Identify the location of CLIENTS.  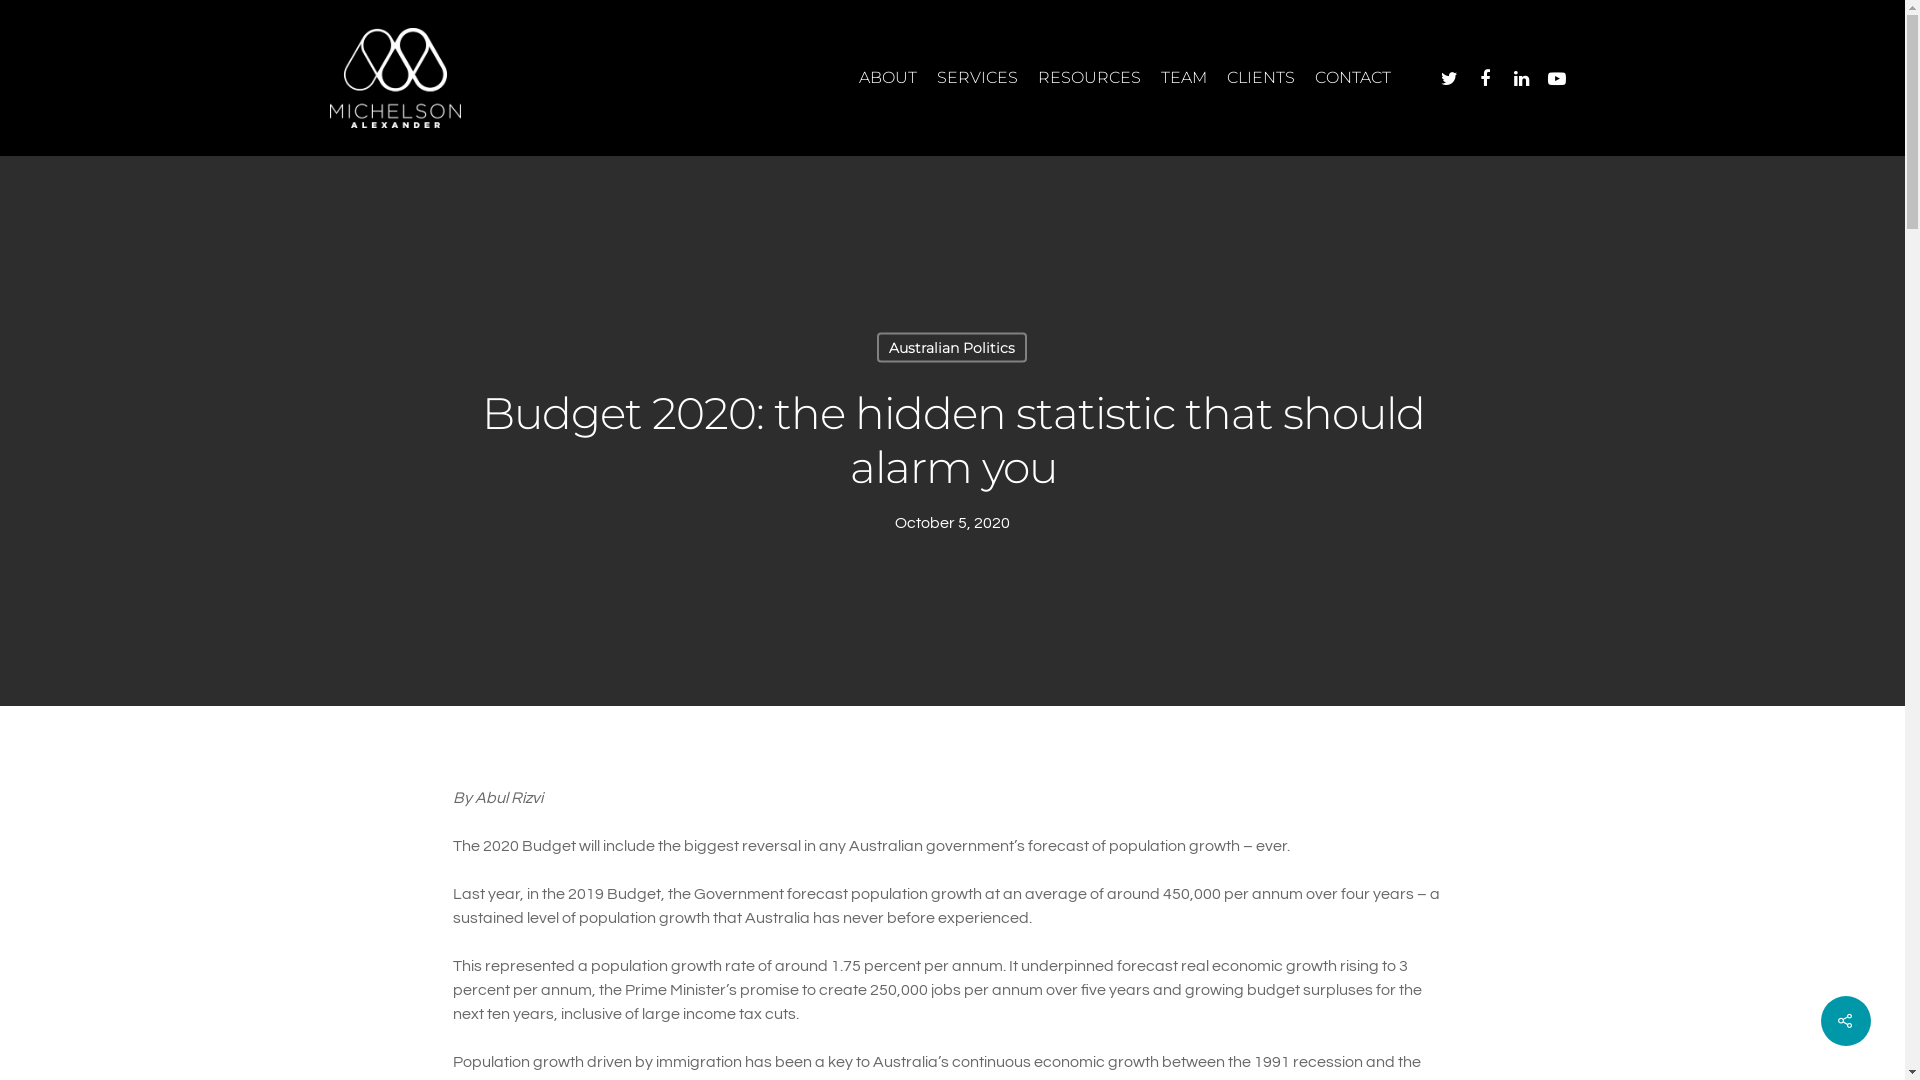
(1261, 78).